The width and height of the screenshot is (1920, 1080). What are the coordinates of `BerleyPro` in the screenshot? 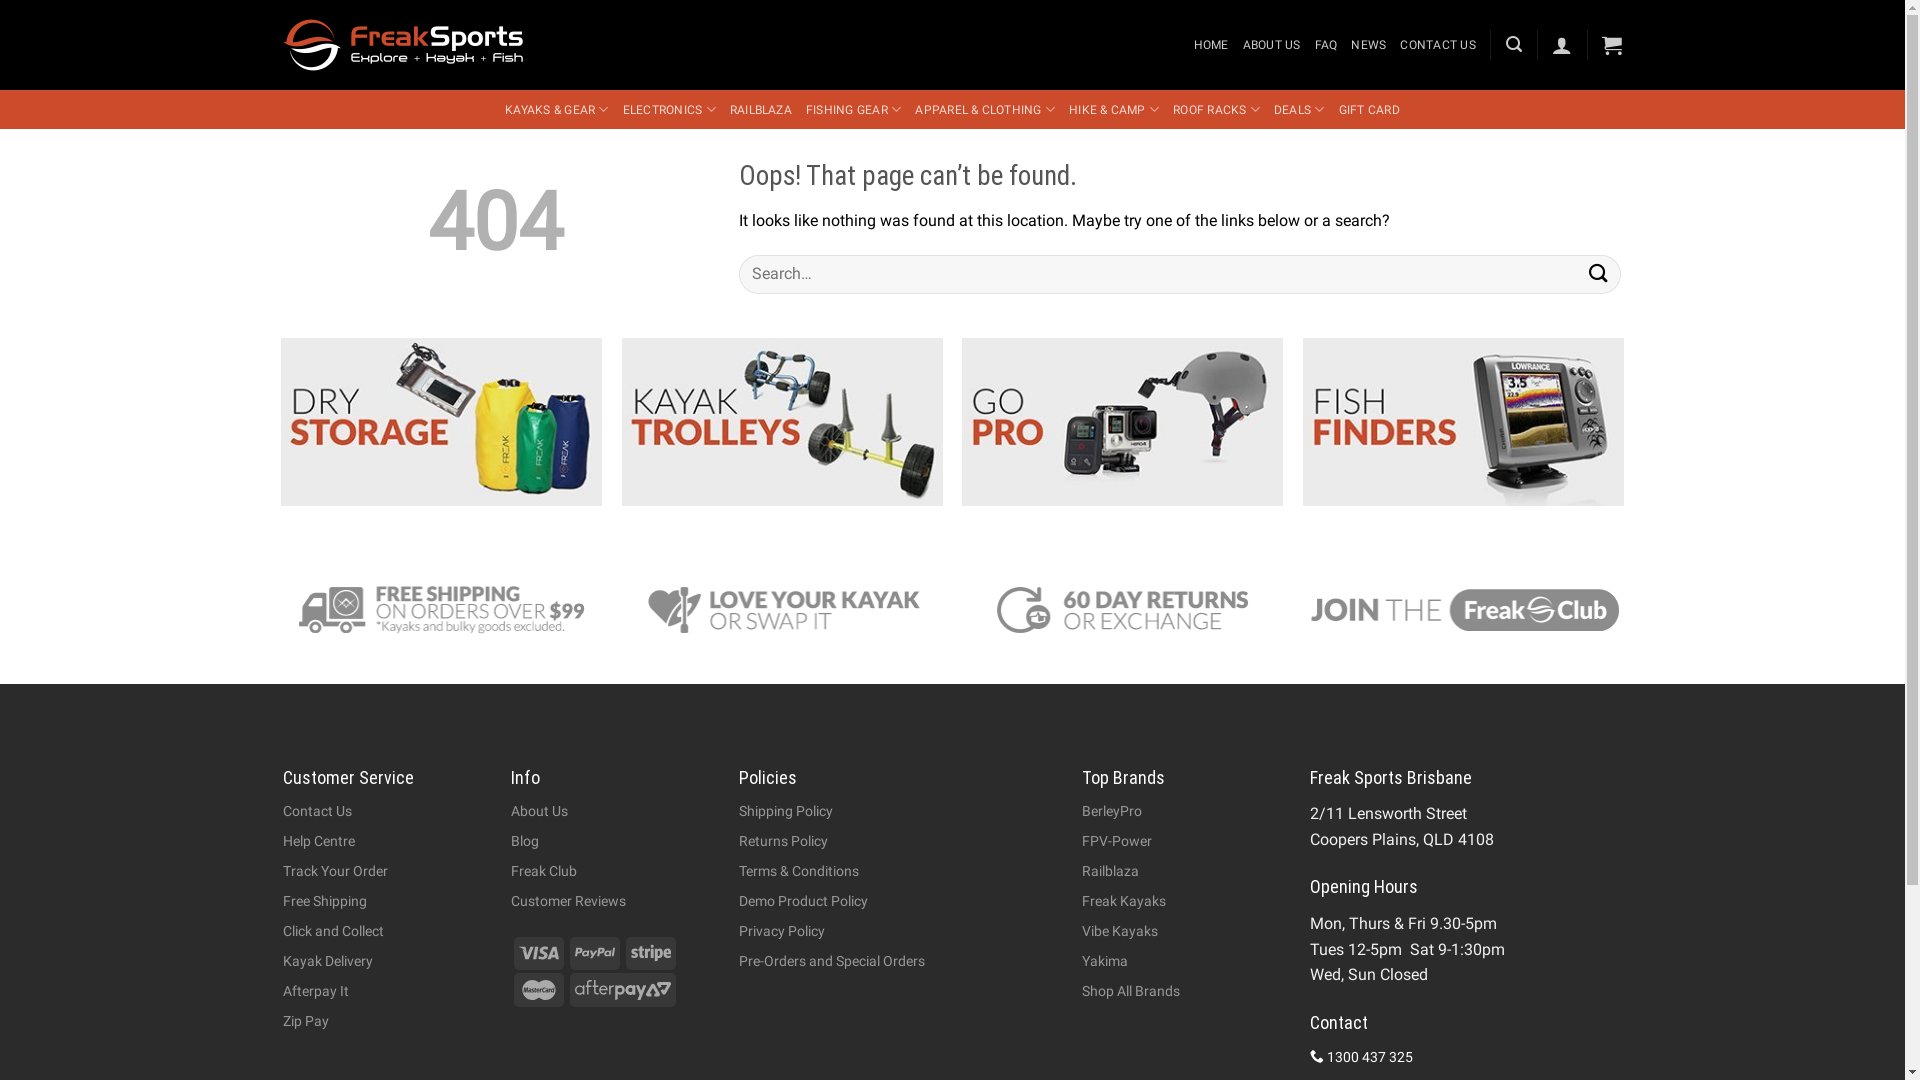 It's located at (1112, 811).